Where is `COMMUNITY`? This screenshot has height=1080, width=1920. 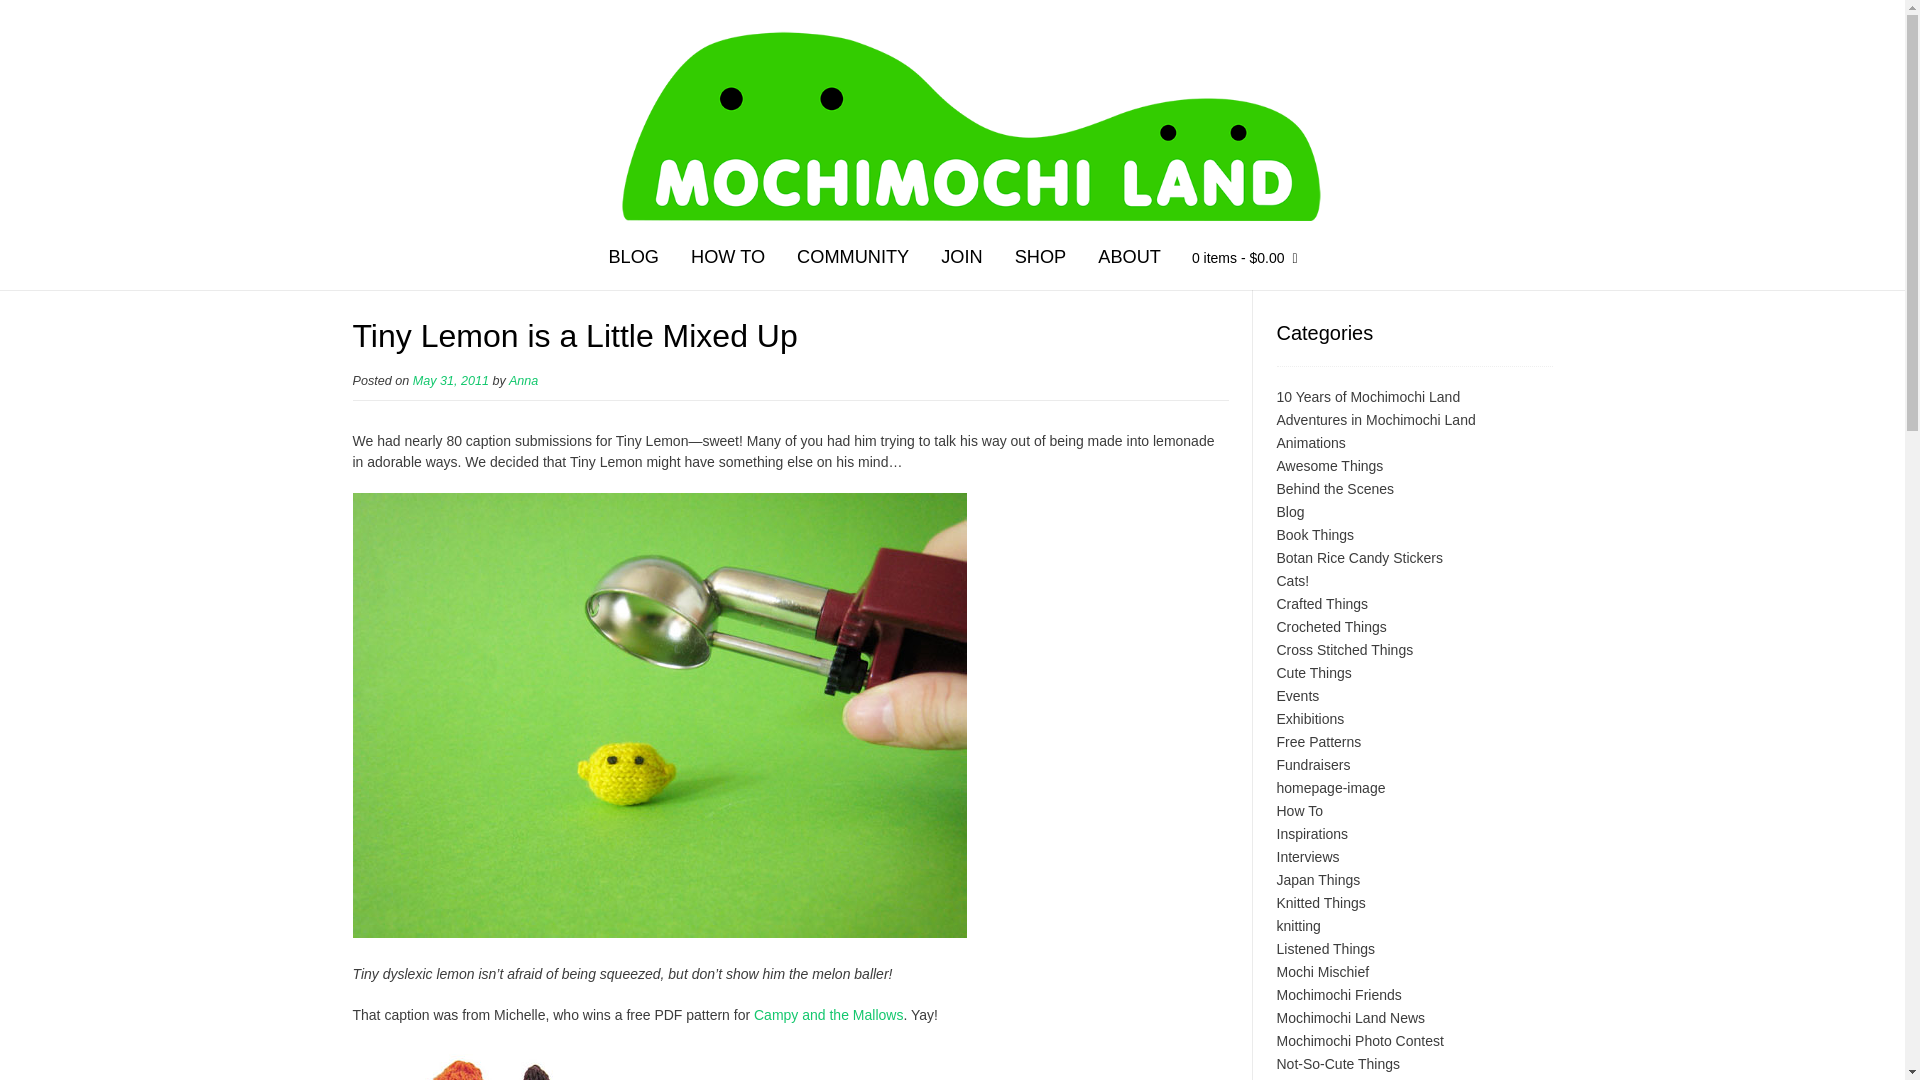 COMMUNITY is located at coordinates (853, 260).